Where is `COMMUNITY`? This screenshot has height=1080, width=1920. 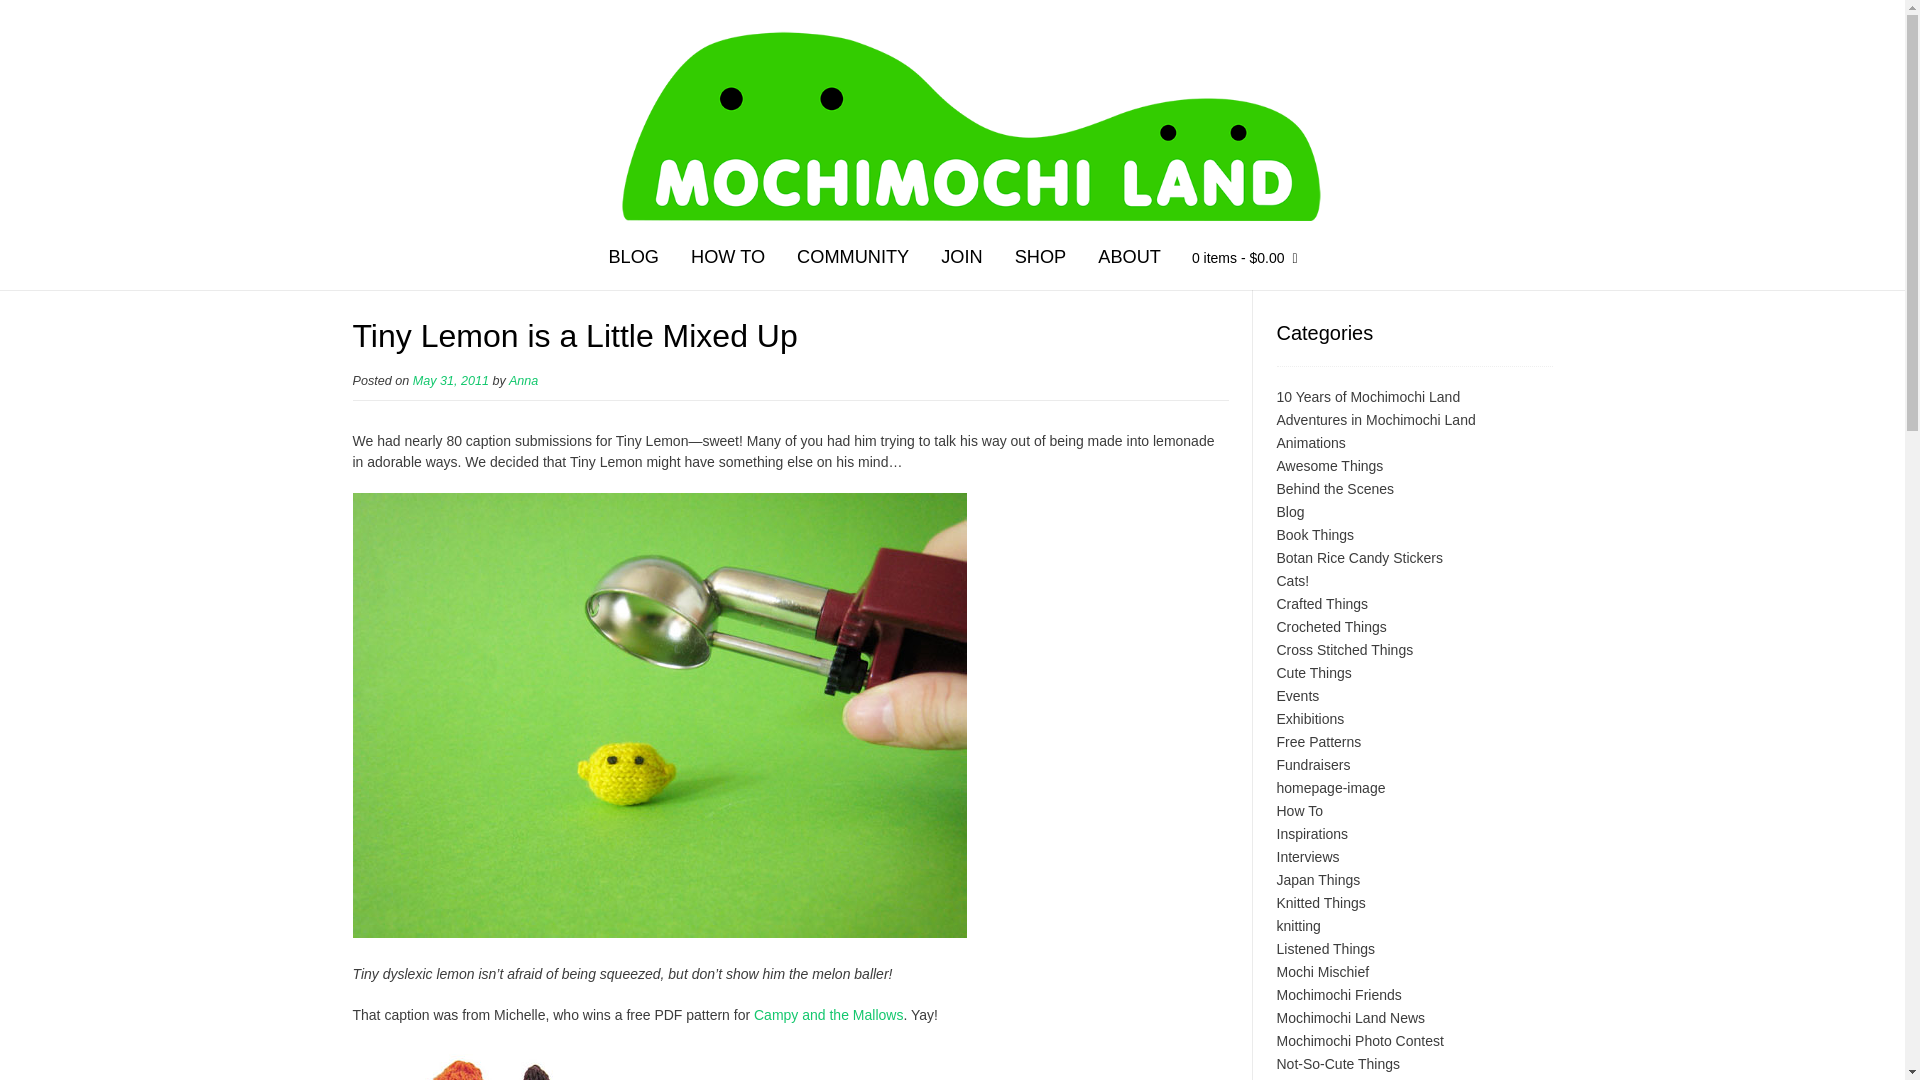 COMMUNITY is located at coordinates (853, 260).